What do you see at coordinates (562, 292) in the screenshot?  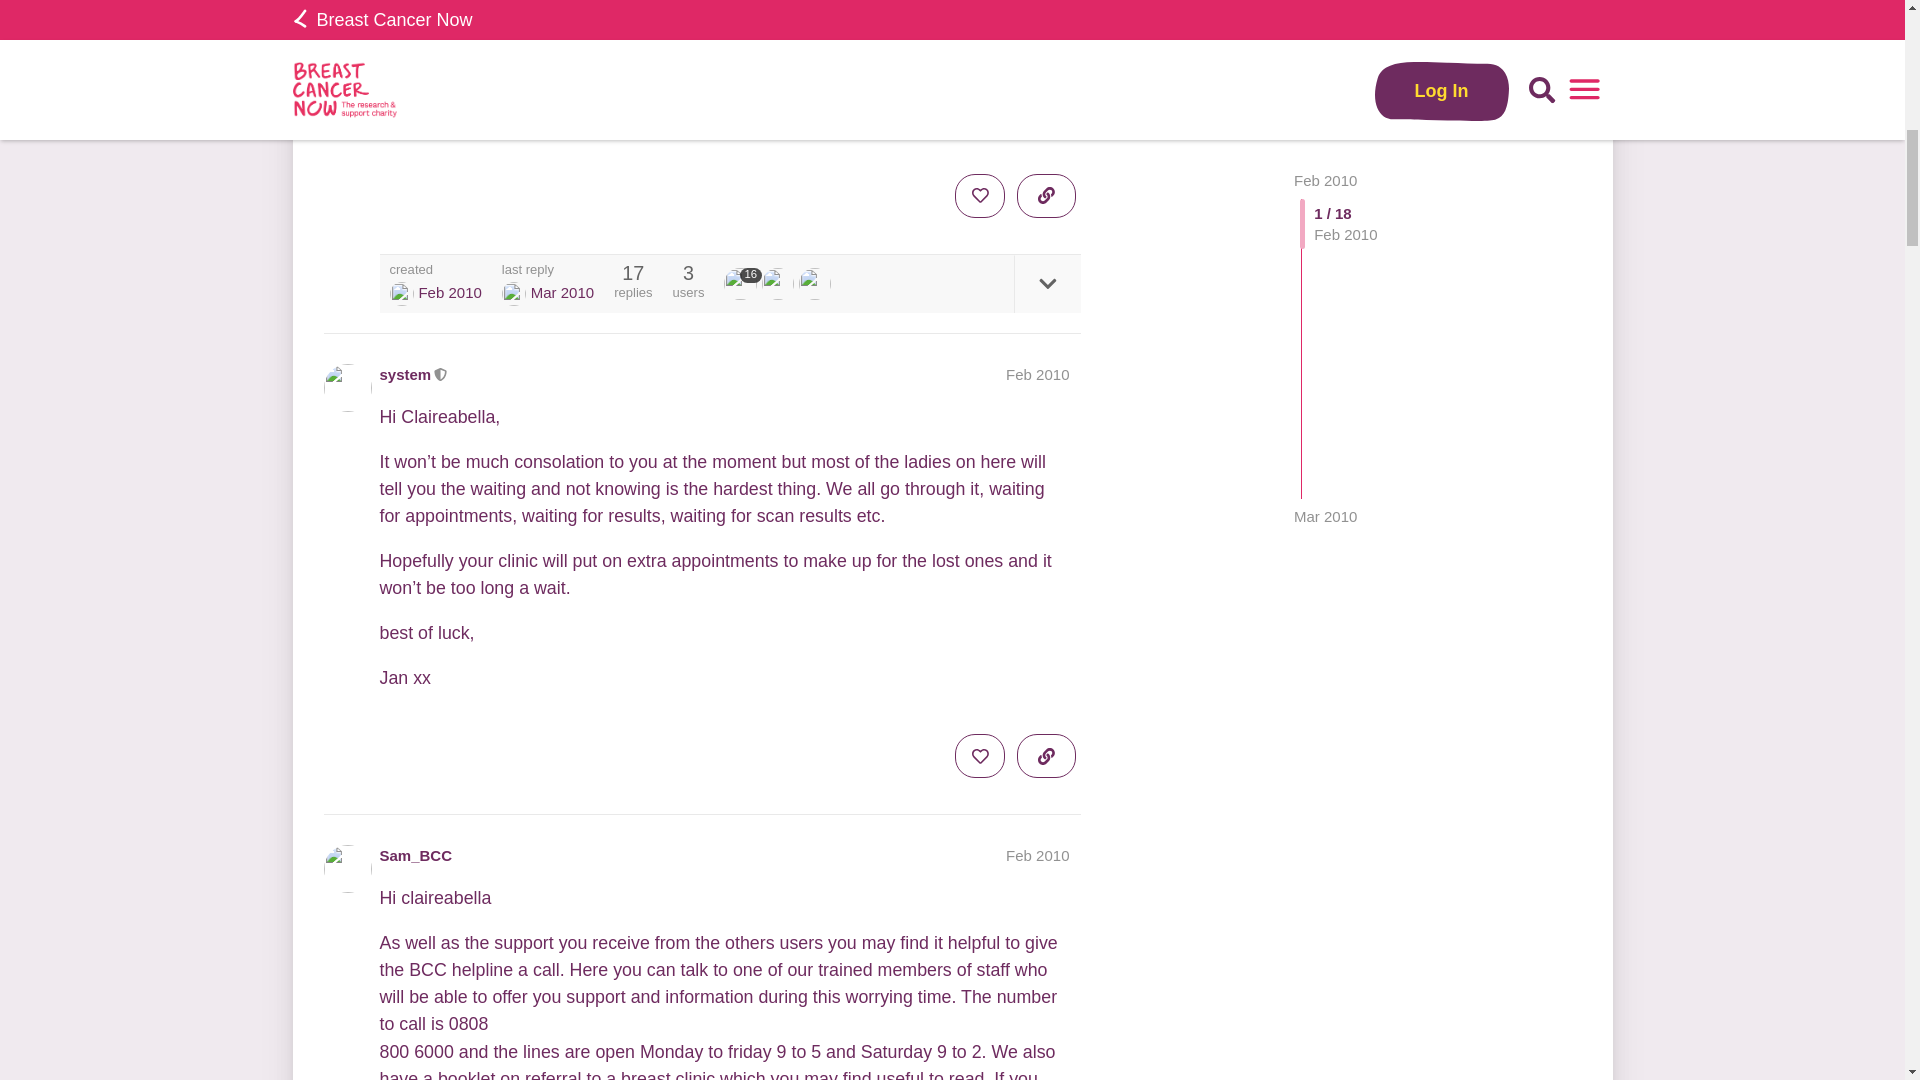 I see `5 Mar 2010 02:00` at bounding box center [562, 292].